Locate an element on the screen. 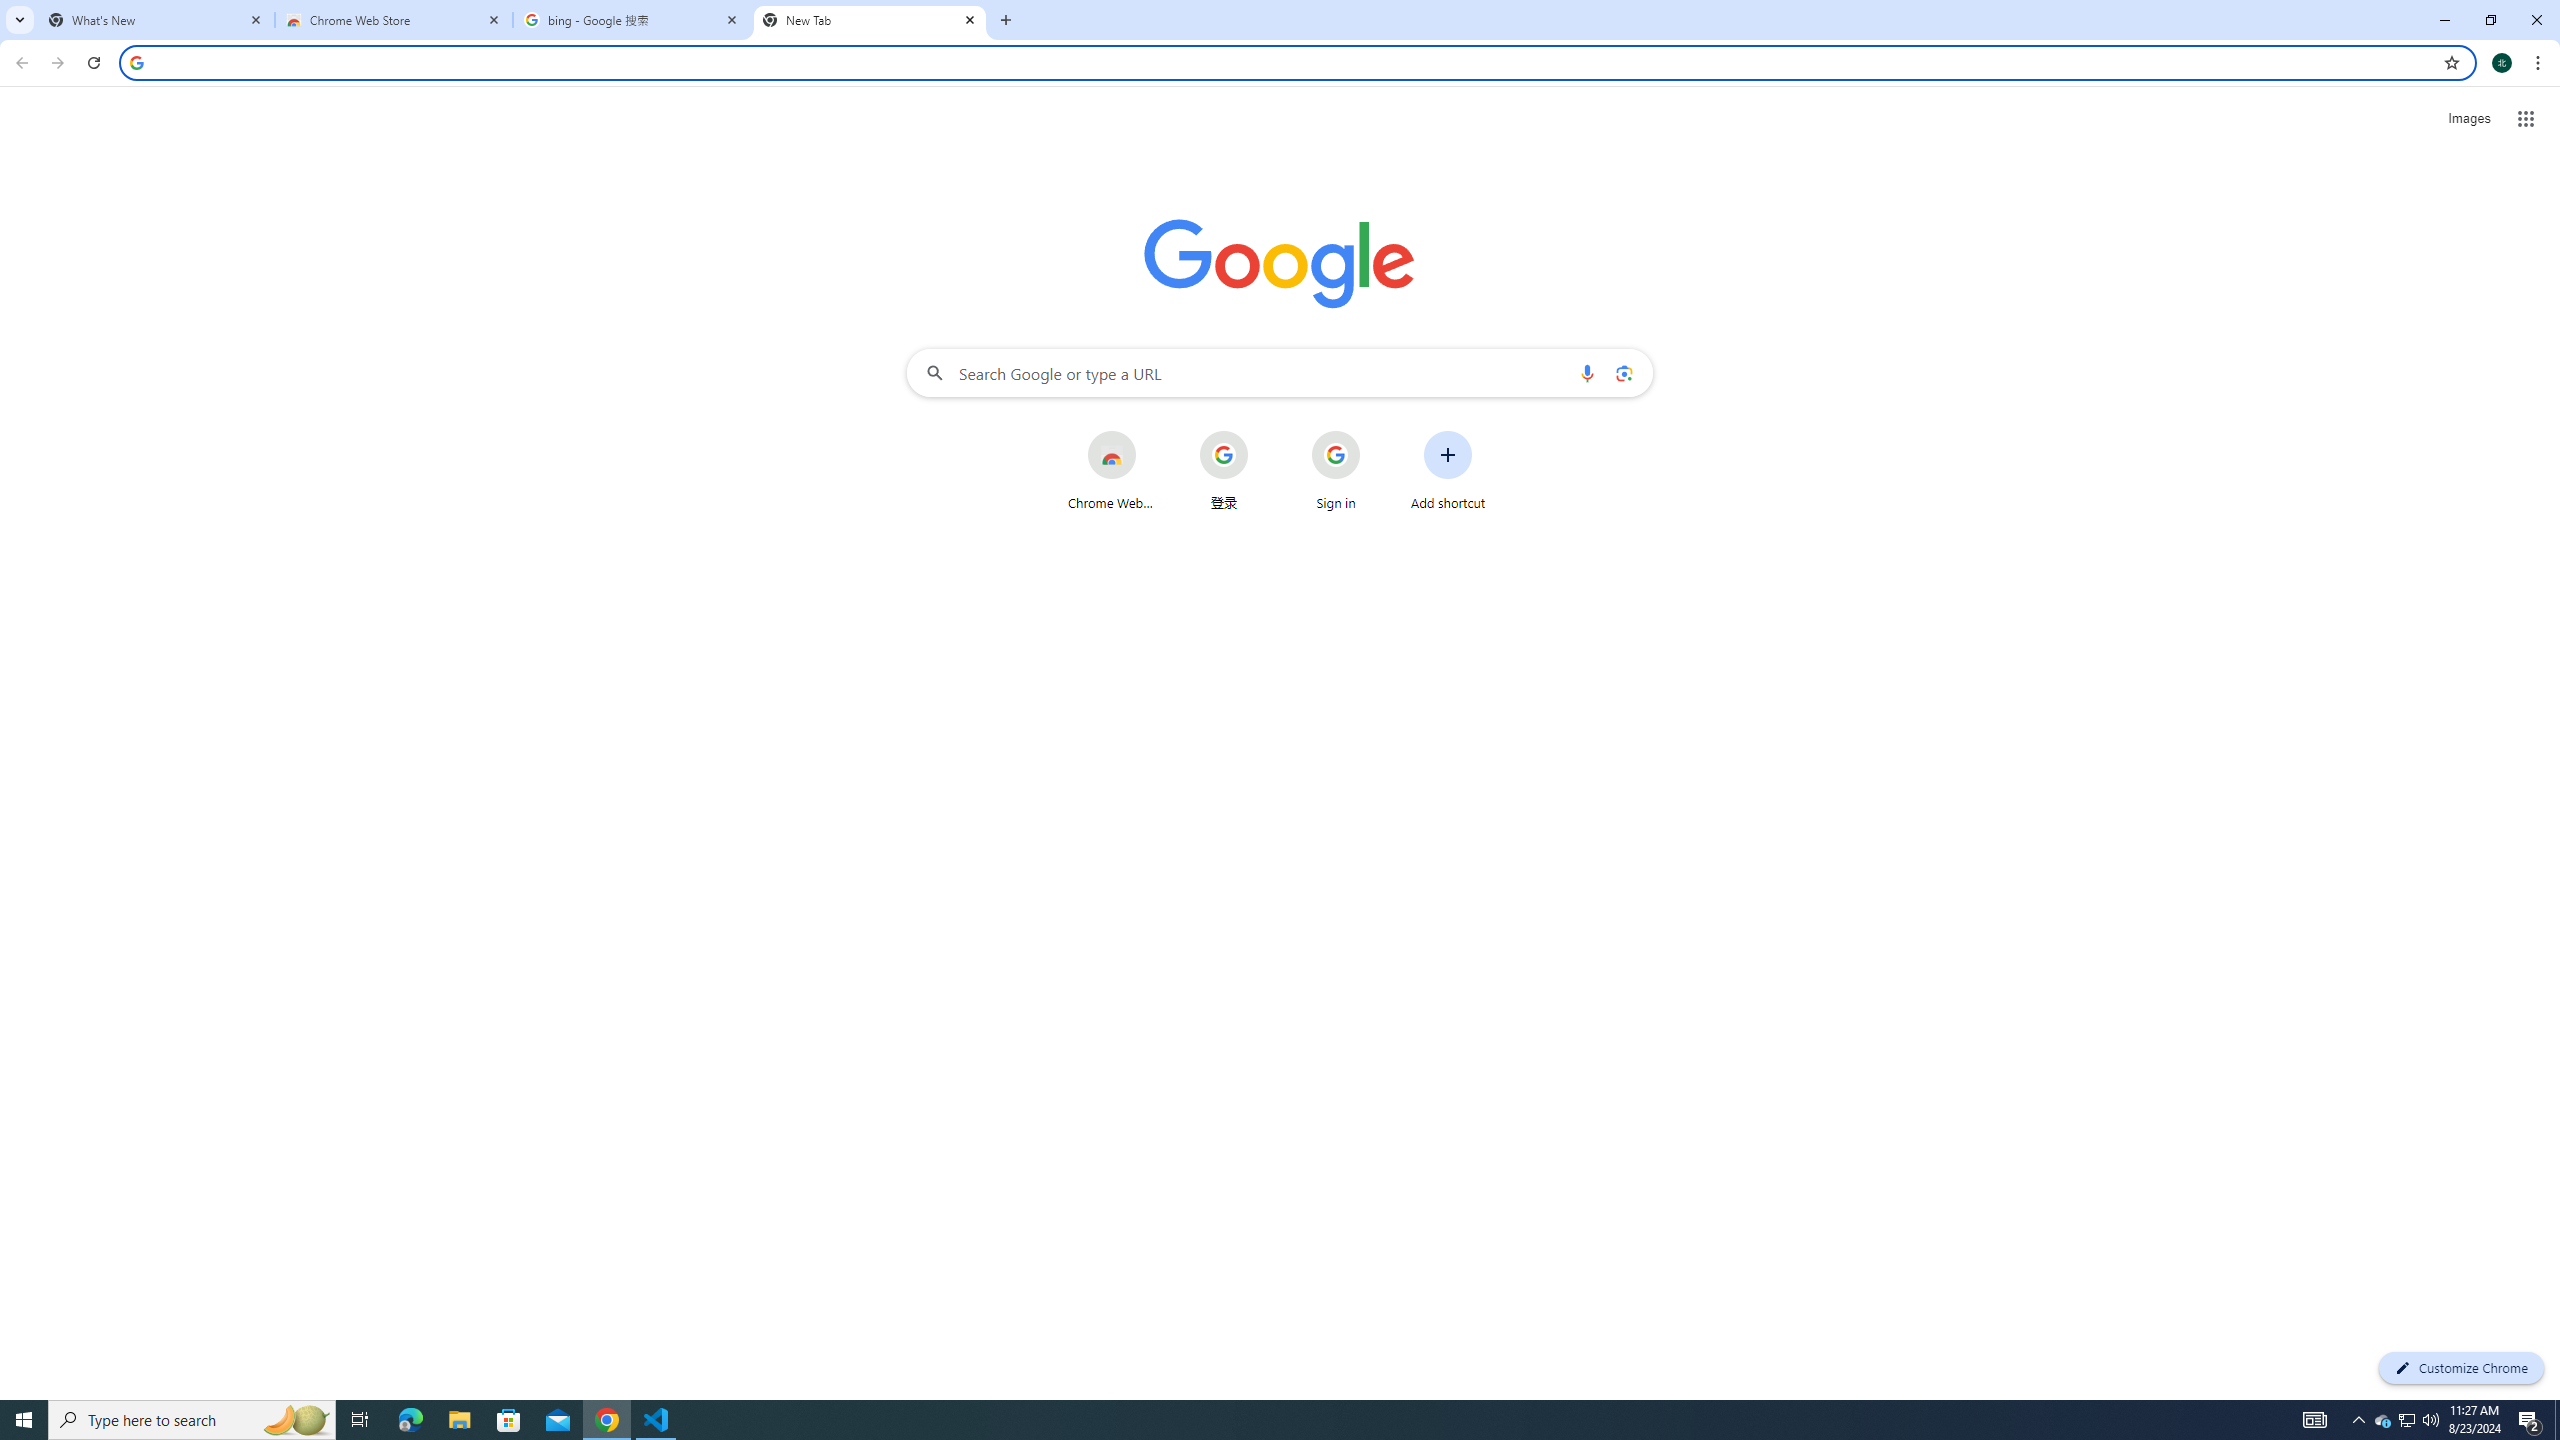 Image resolution: width=2560 pixels, height=1440 pixels. More actions for Sign in shortcut is located at coordinates (1376, 432).